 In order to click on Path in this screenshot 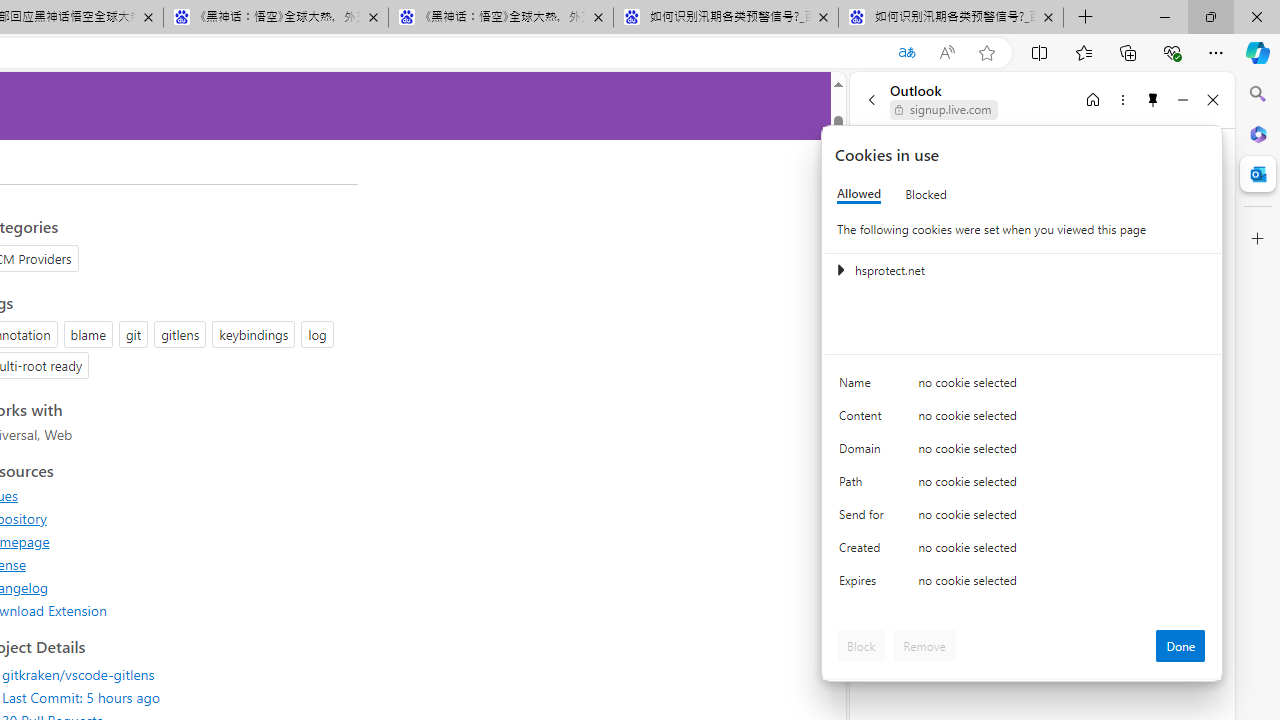, I will do `click(864, 486)`.